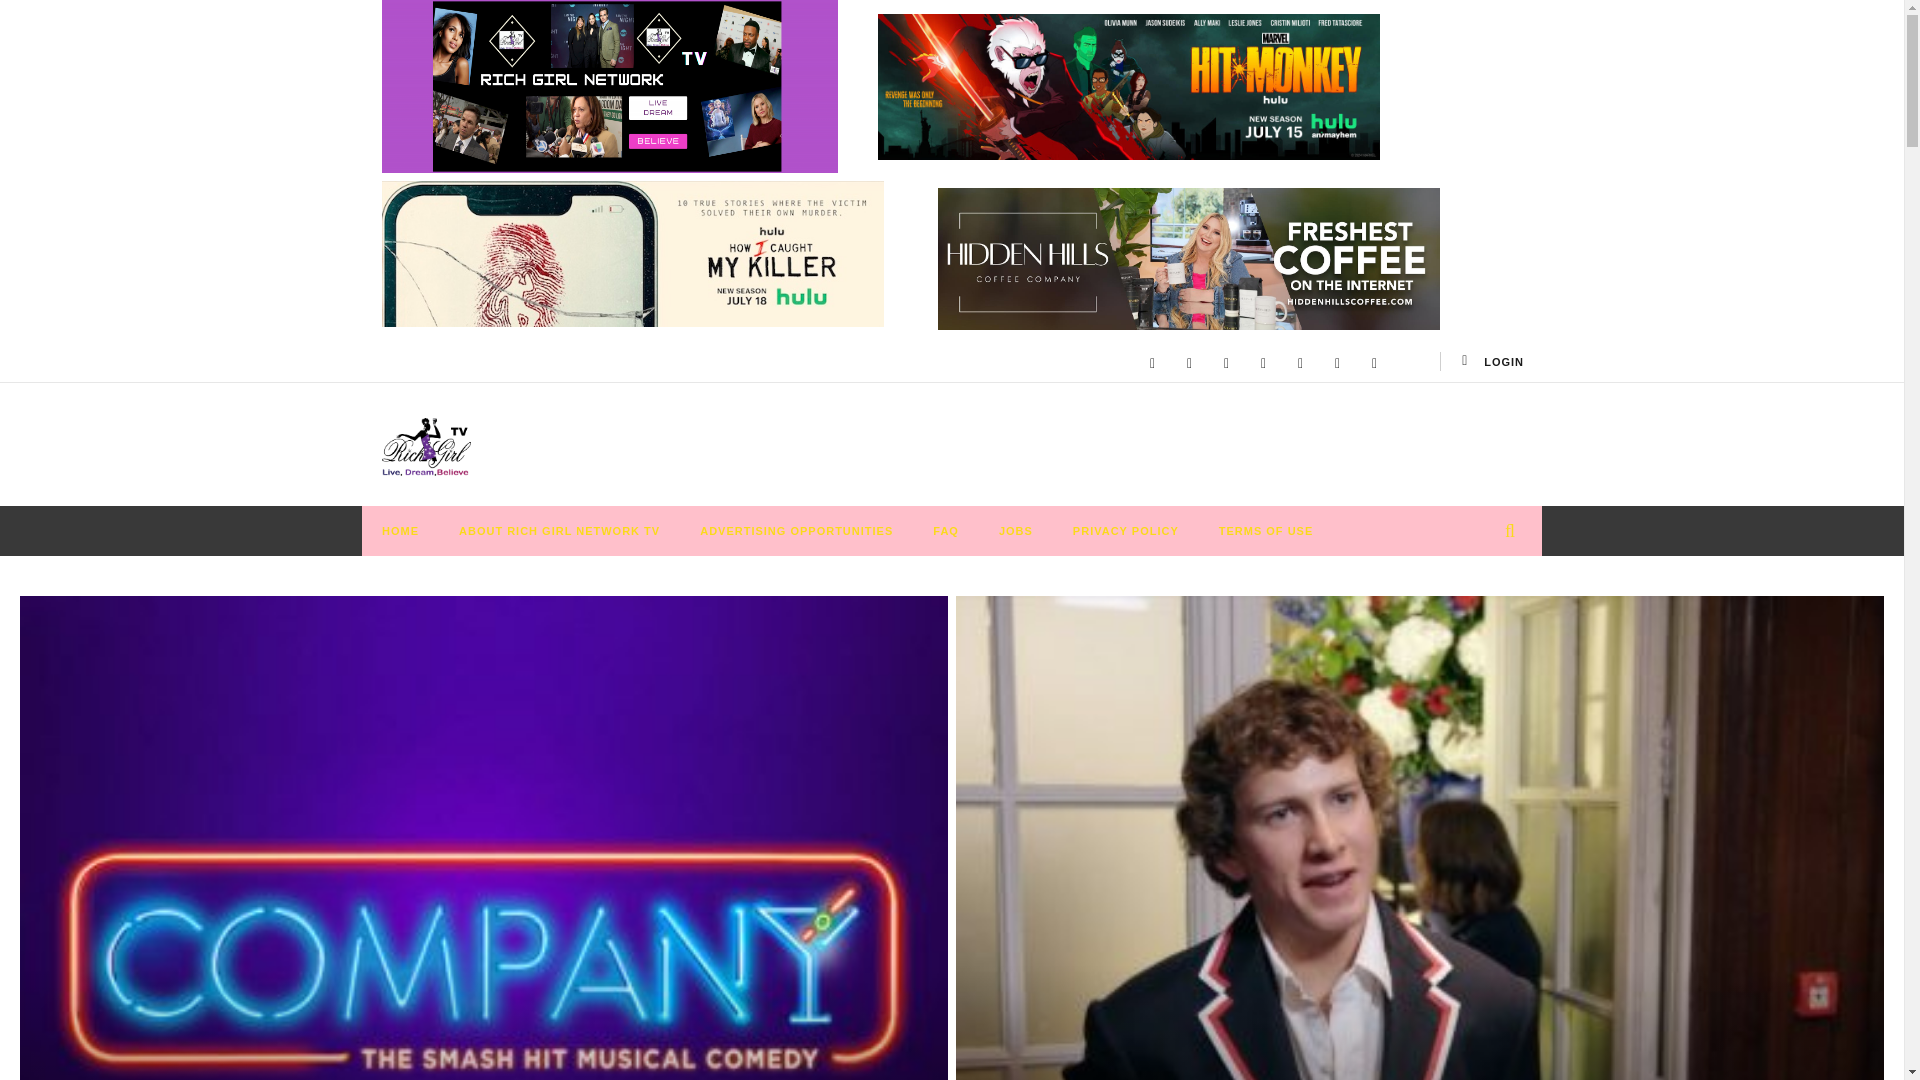 The image size is (1920, 1080). Describe the element at coordinates (1125, 531) in the screenshot. I see `PRIVACY POLICY` at that location.